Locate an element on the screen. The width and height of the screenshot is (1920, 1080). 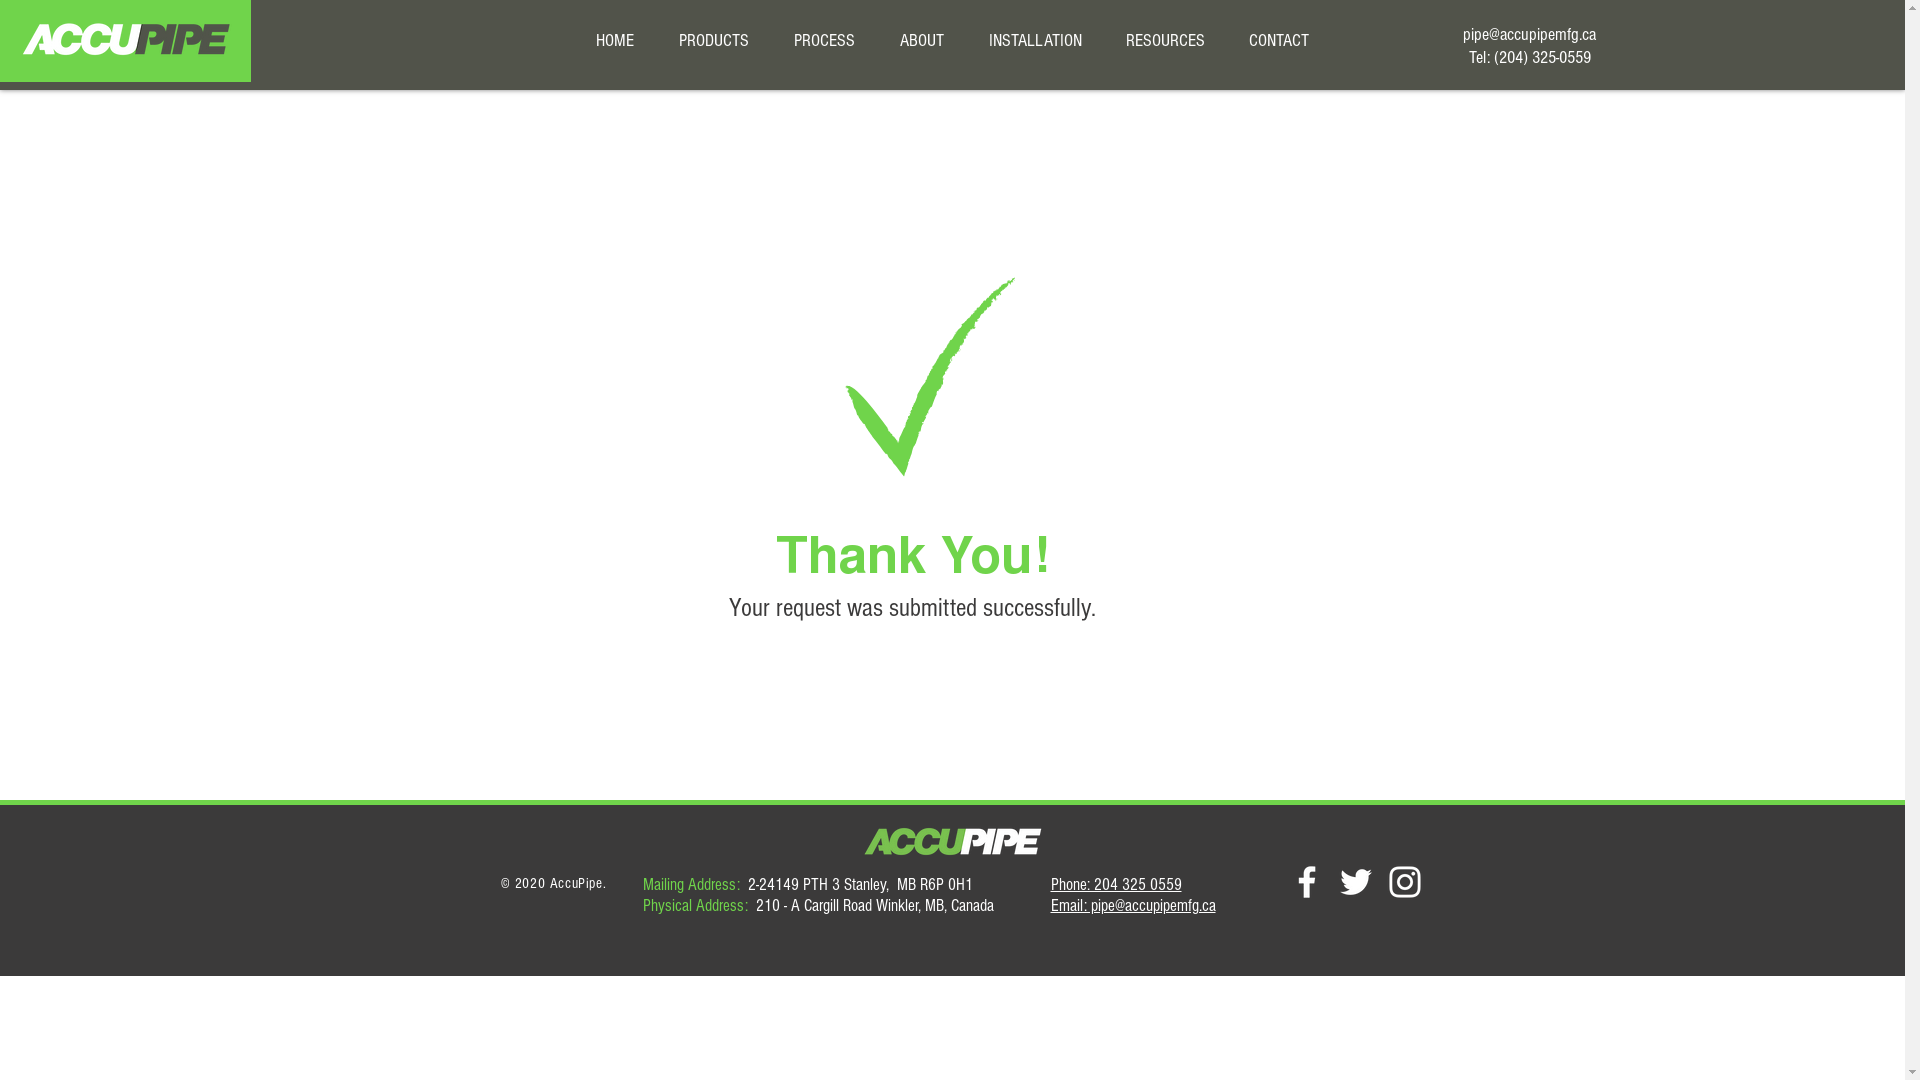
CONTACT is located at coordinates (1278, 40).